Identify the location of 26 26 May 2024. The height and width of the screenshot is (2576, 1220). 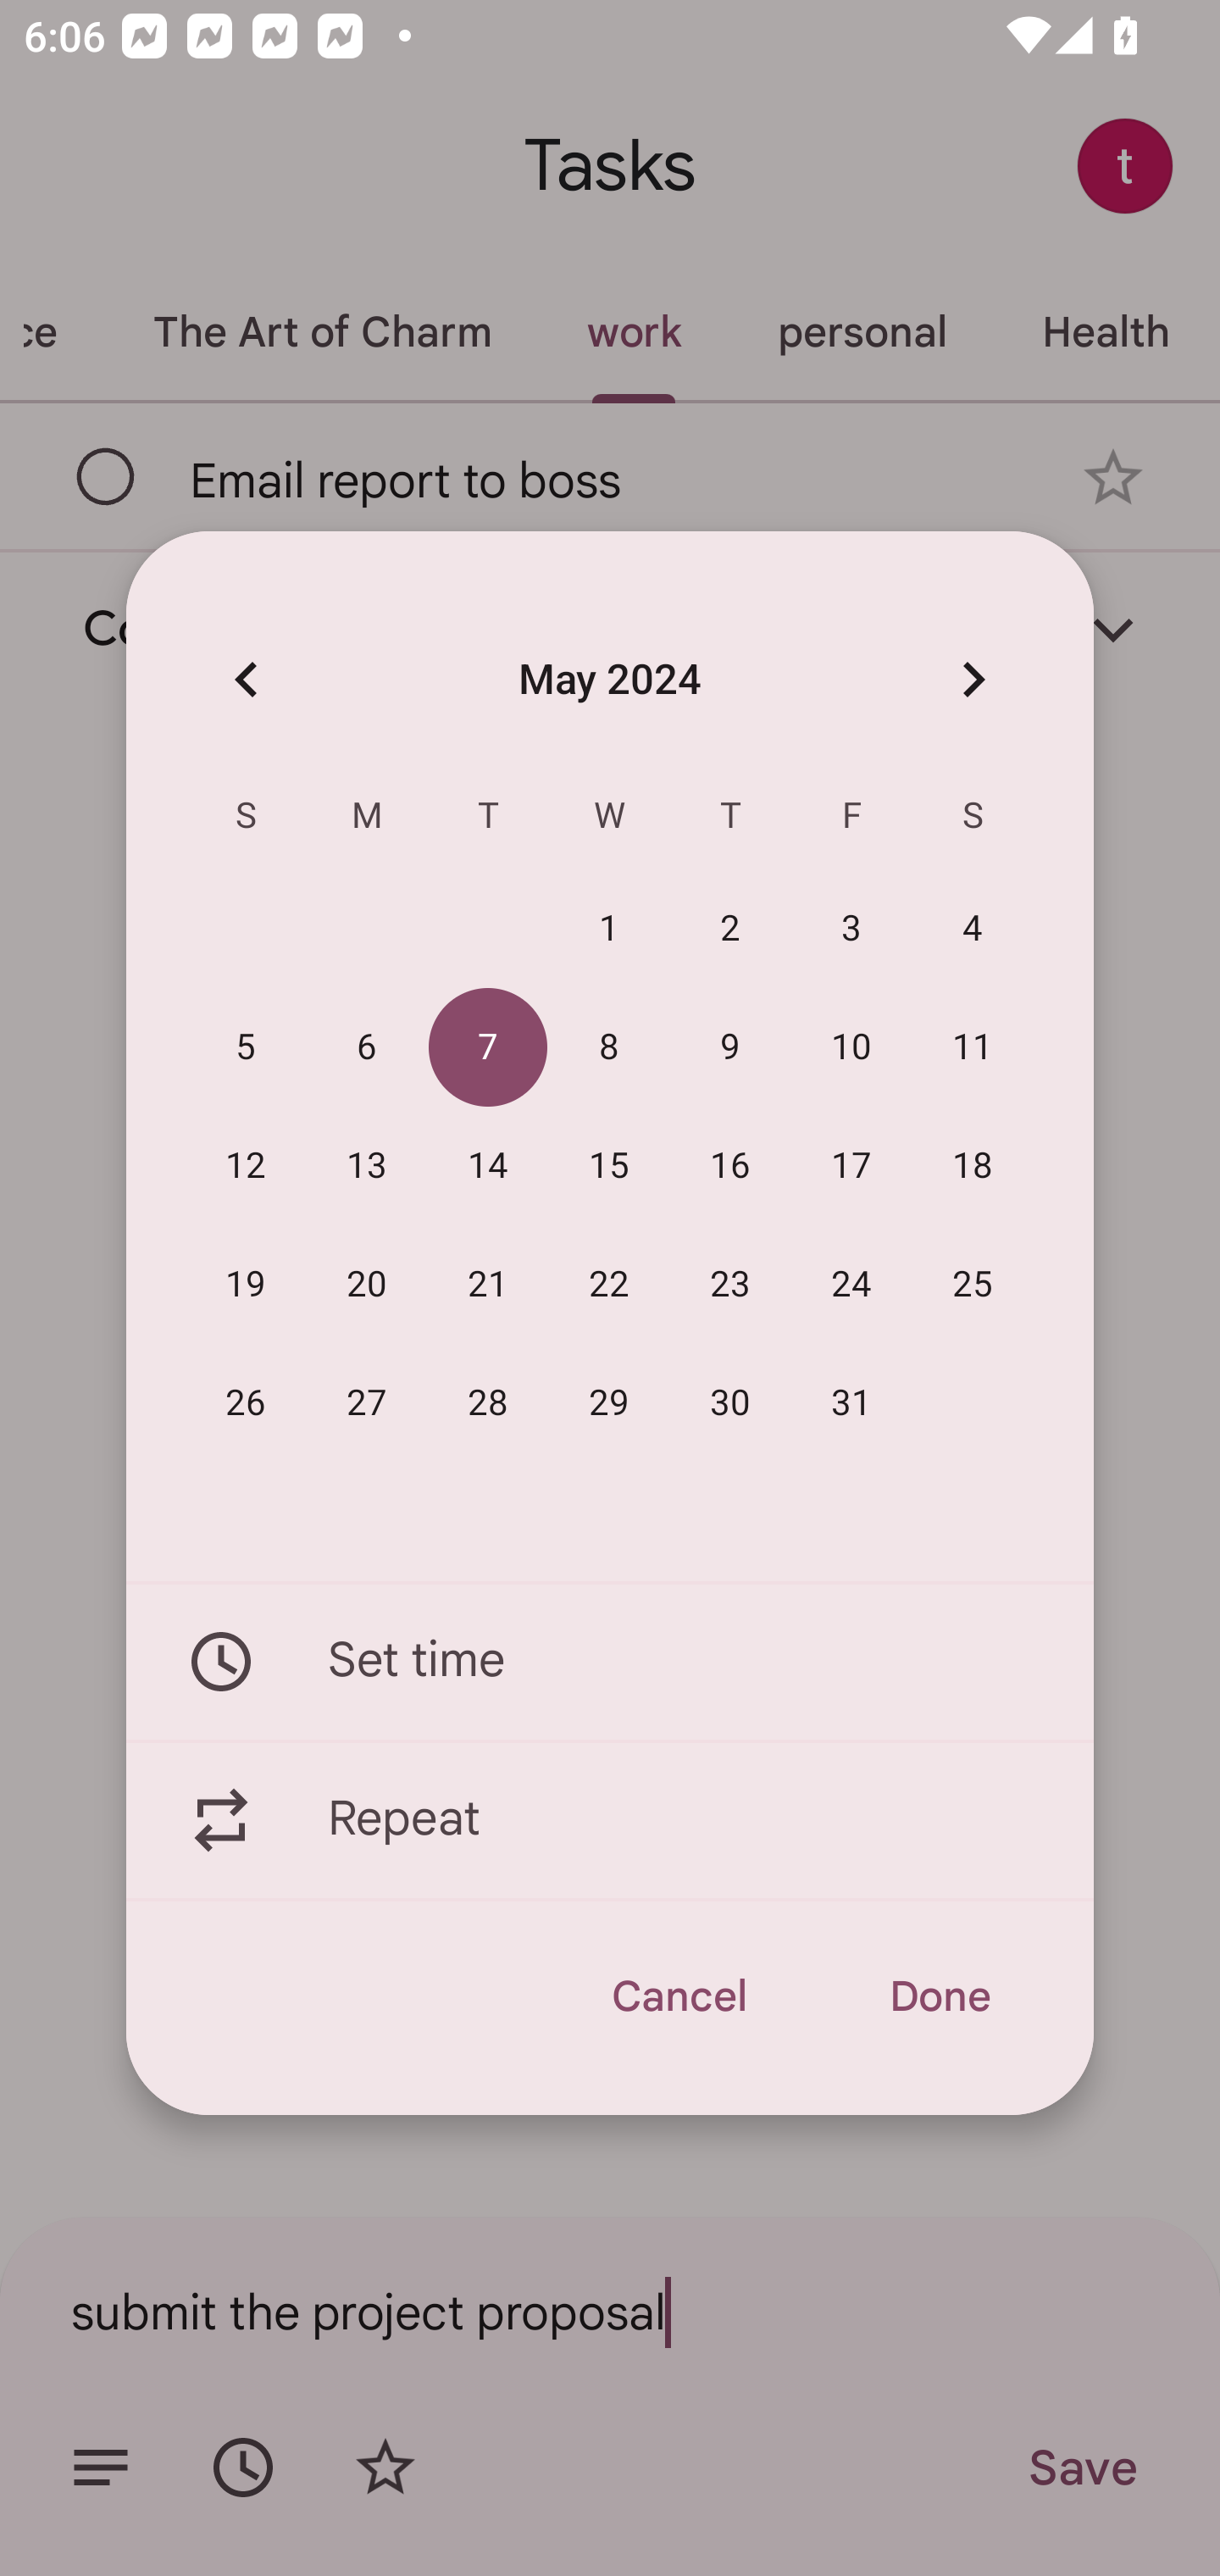
(246, 1403).